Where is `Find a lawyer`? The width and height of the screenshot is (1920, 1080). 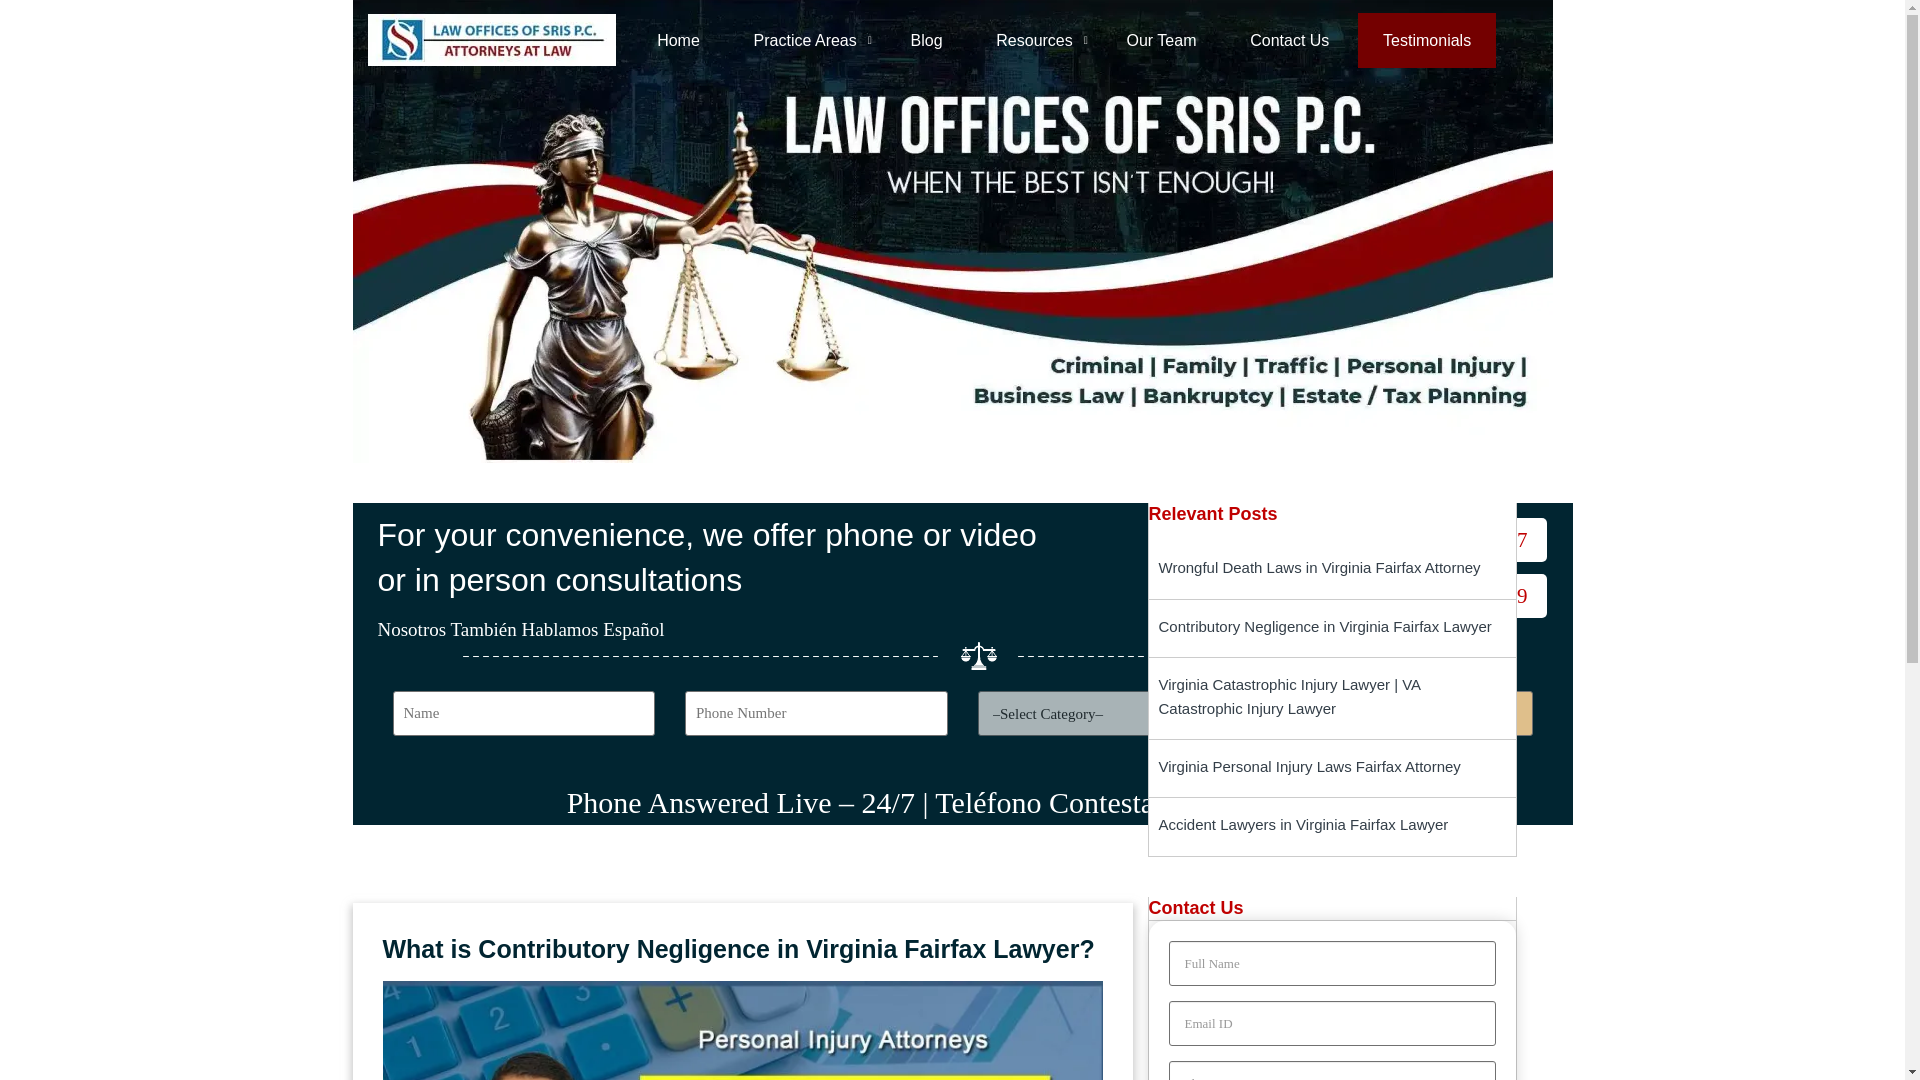 Find a lawyer is located at coordinates (1400, 713).